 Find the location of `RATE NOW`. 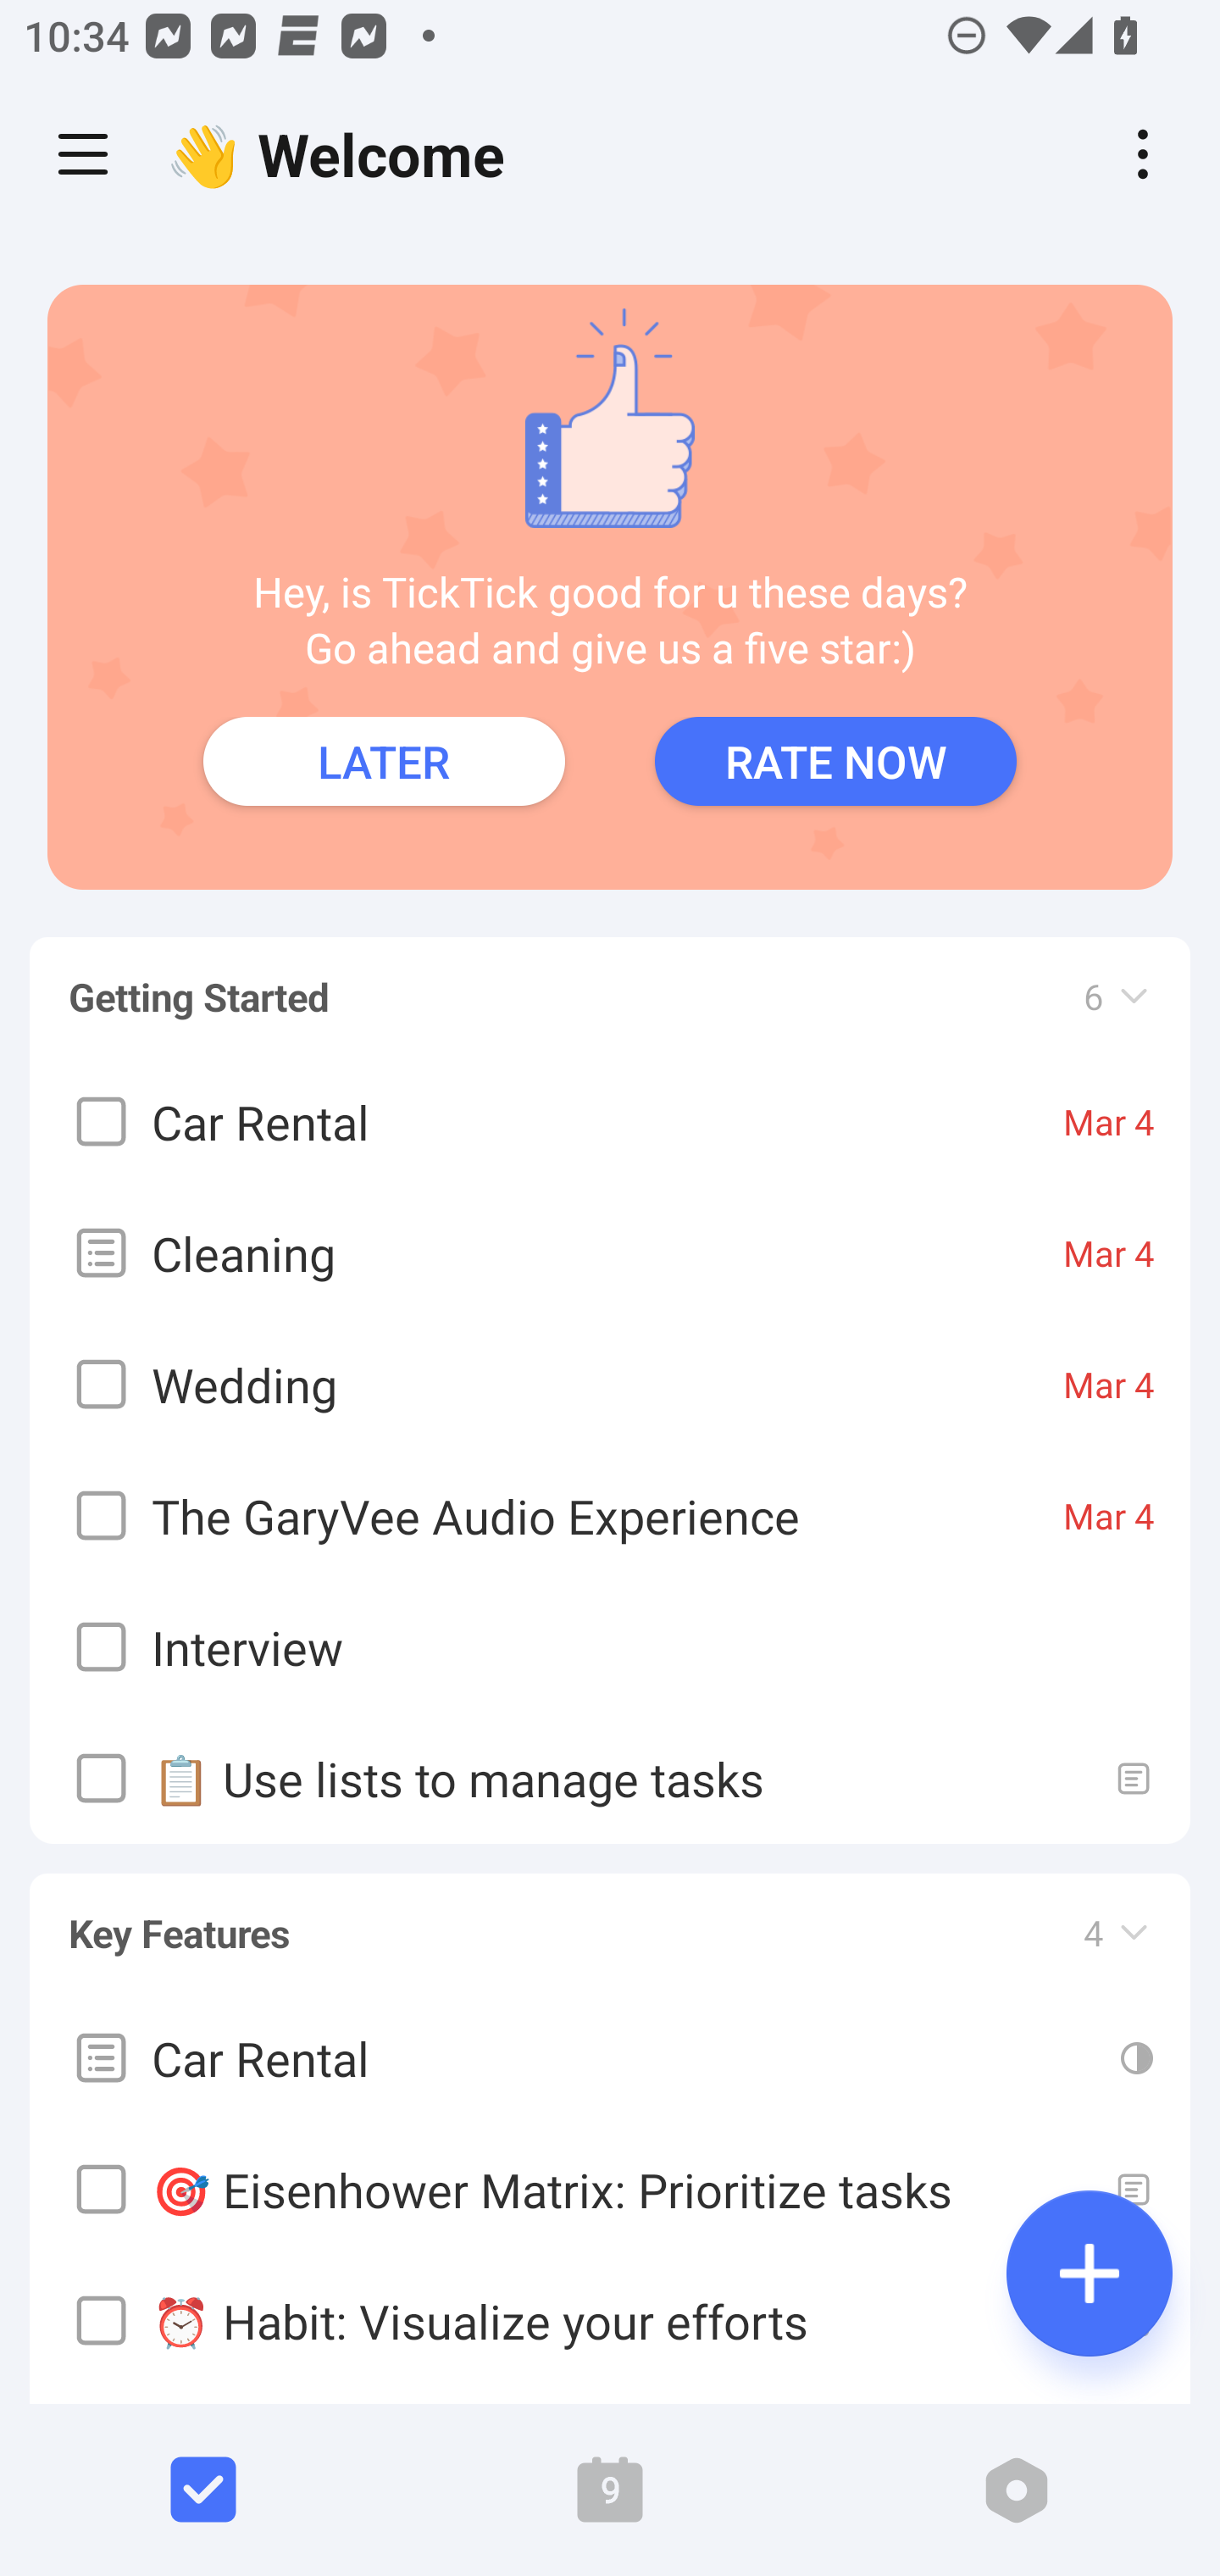

RATE NOW is located at coordinates (835, 761).